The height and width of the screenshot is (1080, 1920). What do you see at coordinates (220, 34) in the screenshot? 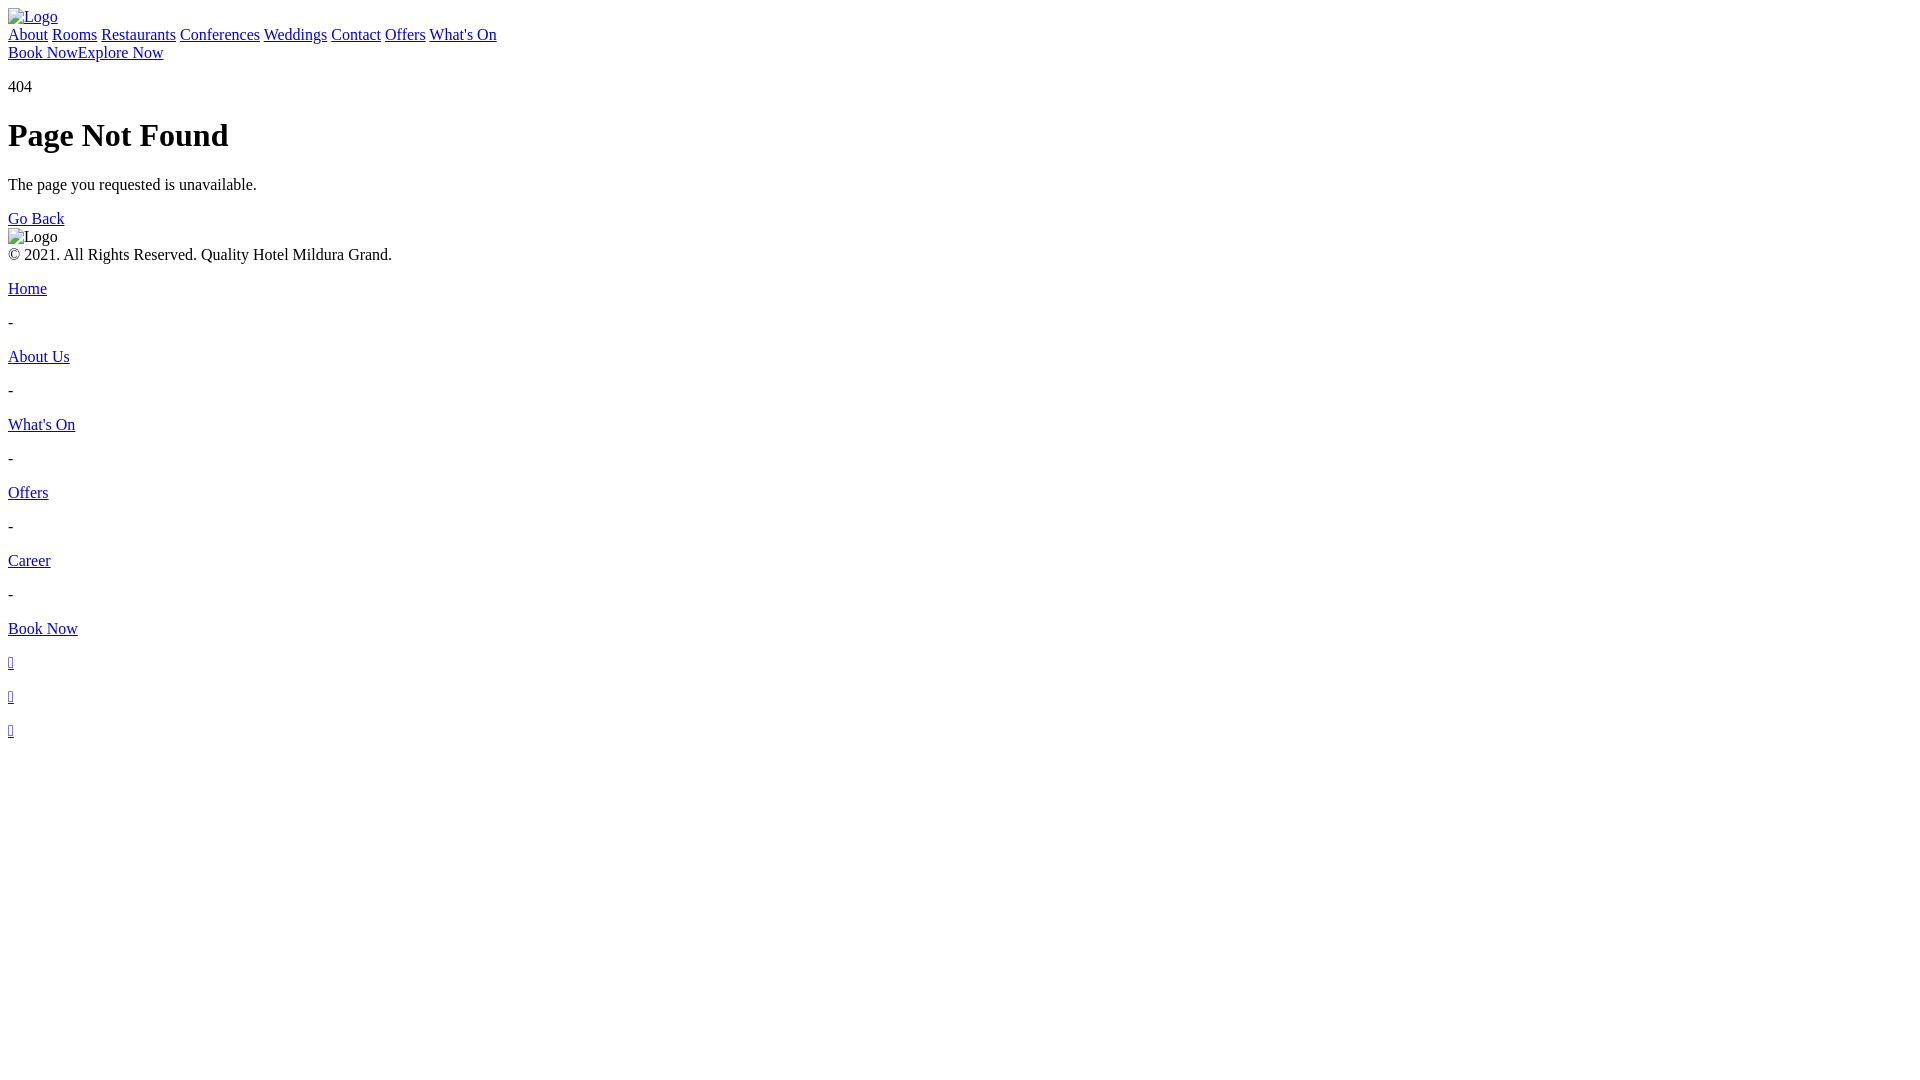
I see `Conferences` at bounding box center [220, 34].